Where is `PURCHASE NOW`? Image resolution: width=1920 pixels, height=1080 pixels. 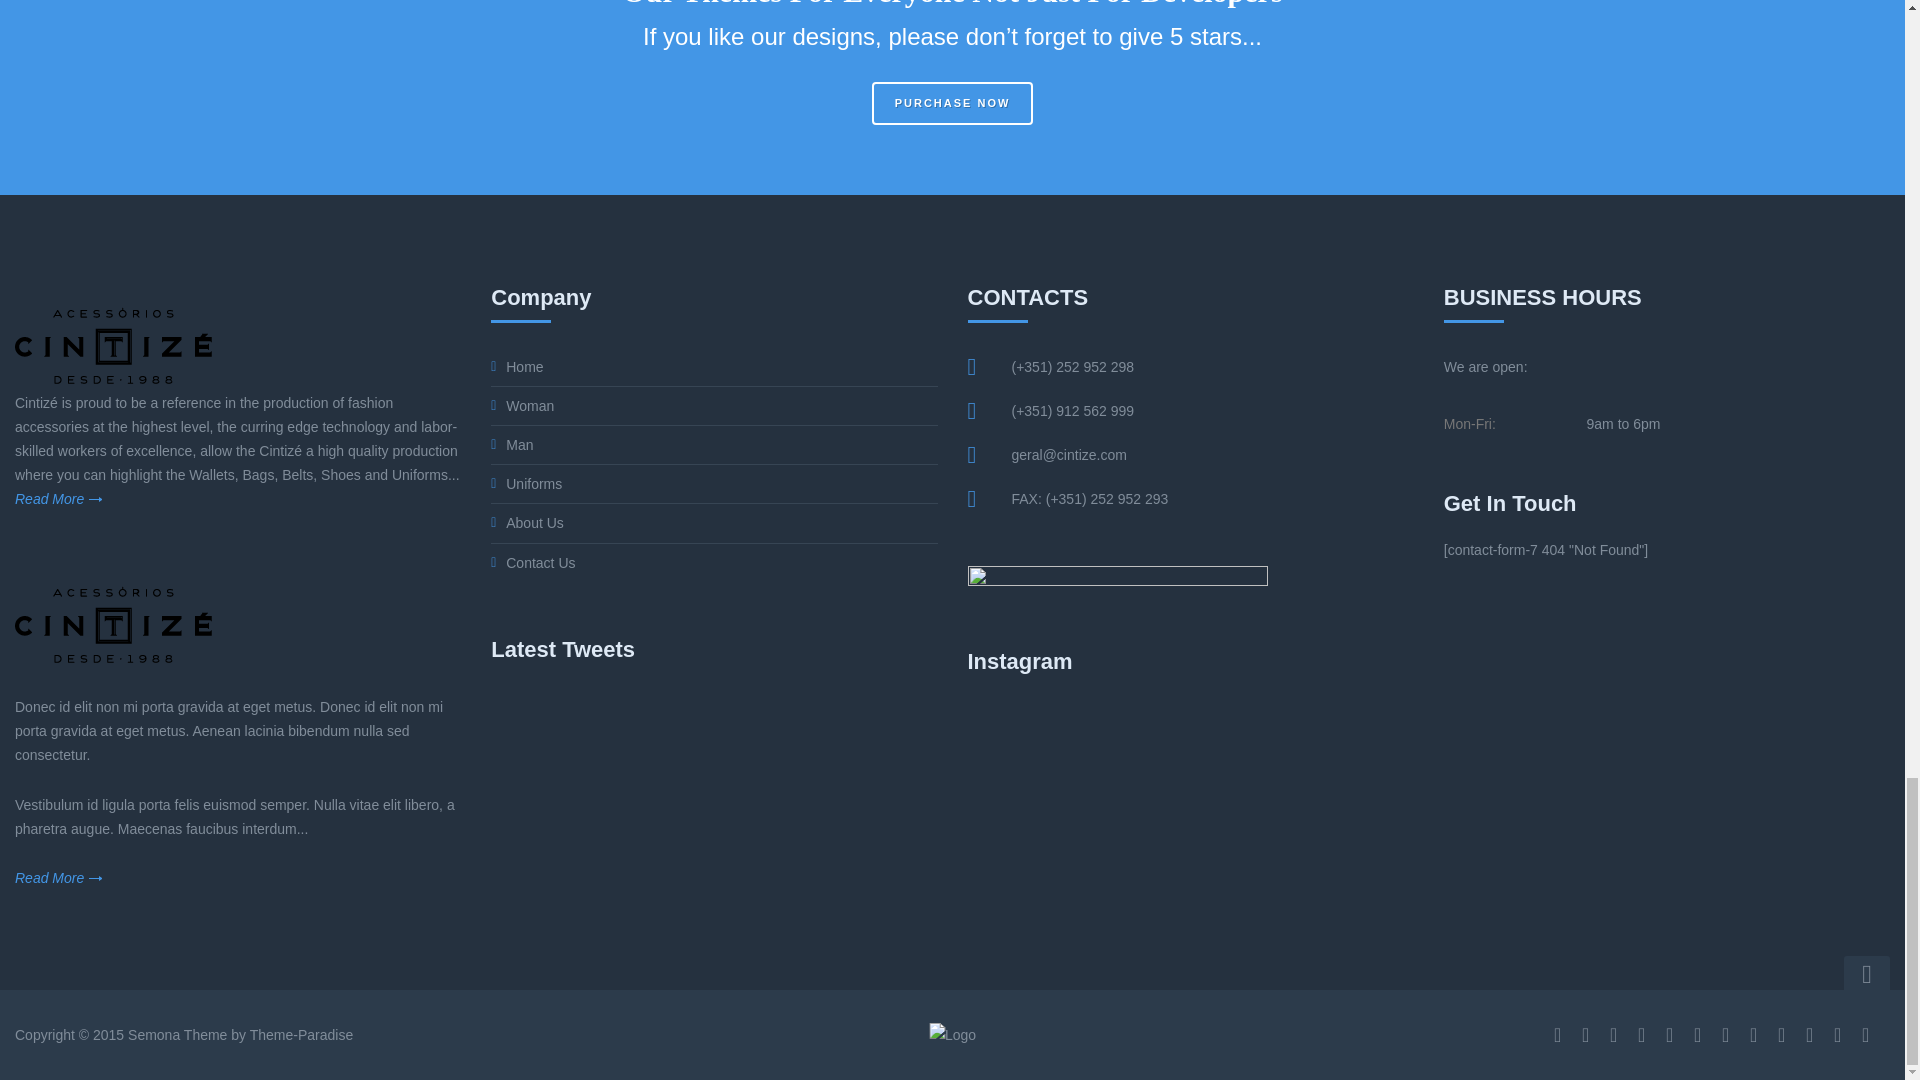 PURCHASE NOW is located at coordinates (952, 104).